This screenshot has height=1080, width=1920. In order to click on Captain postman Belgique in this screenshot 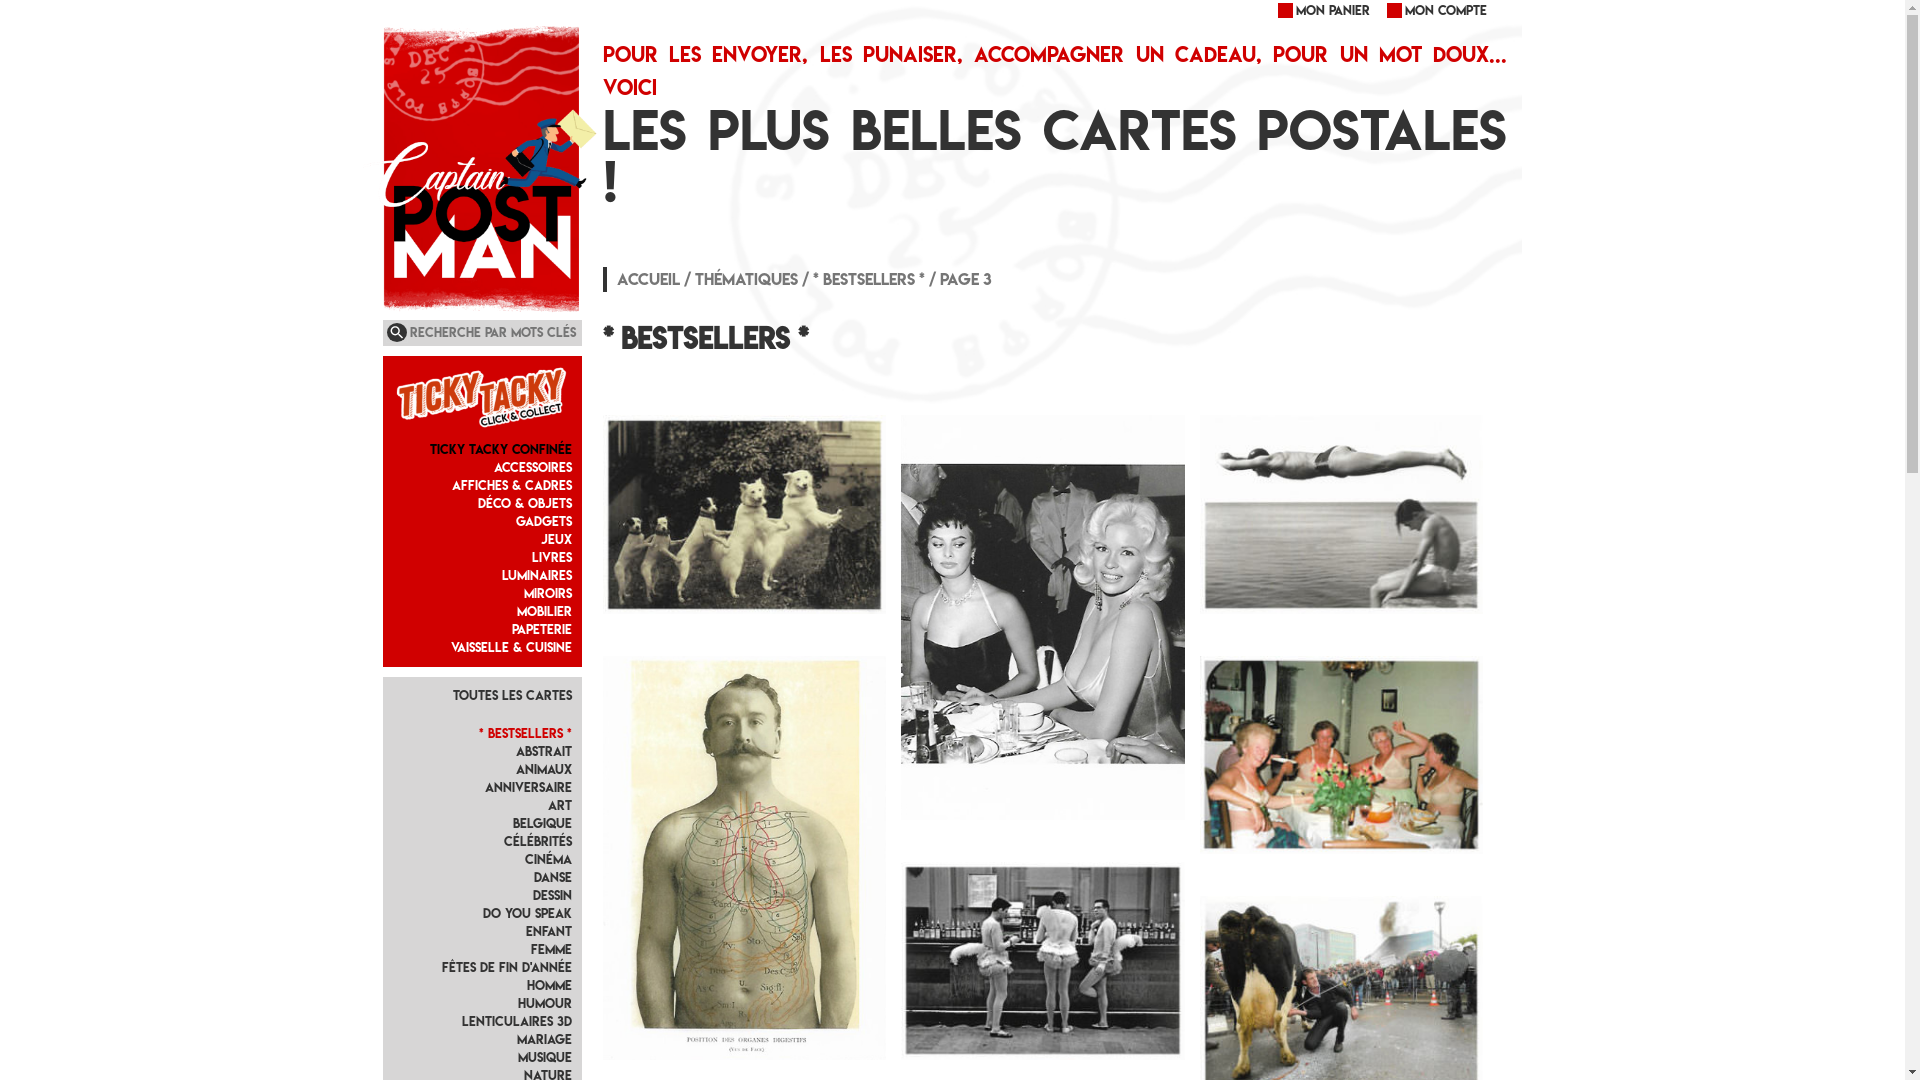, I will do `click(449, 68)`.